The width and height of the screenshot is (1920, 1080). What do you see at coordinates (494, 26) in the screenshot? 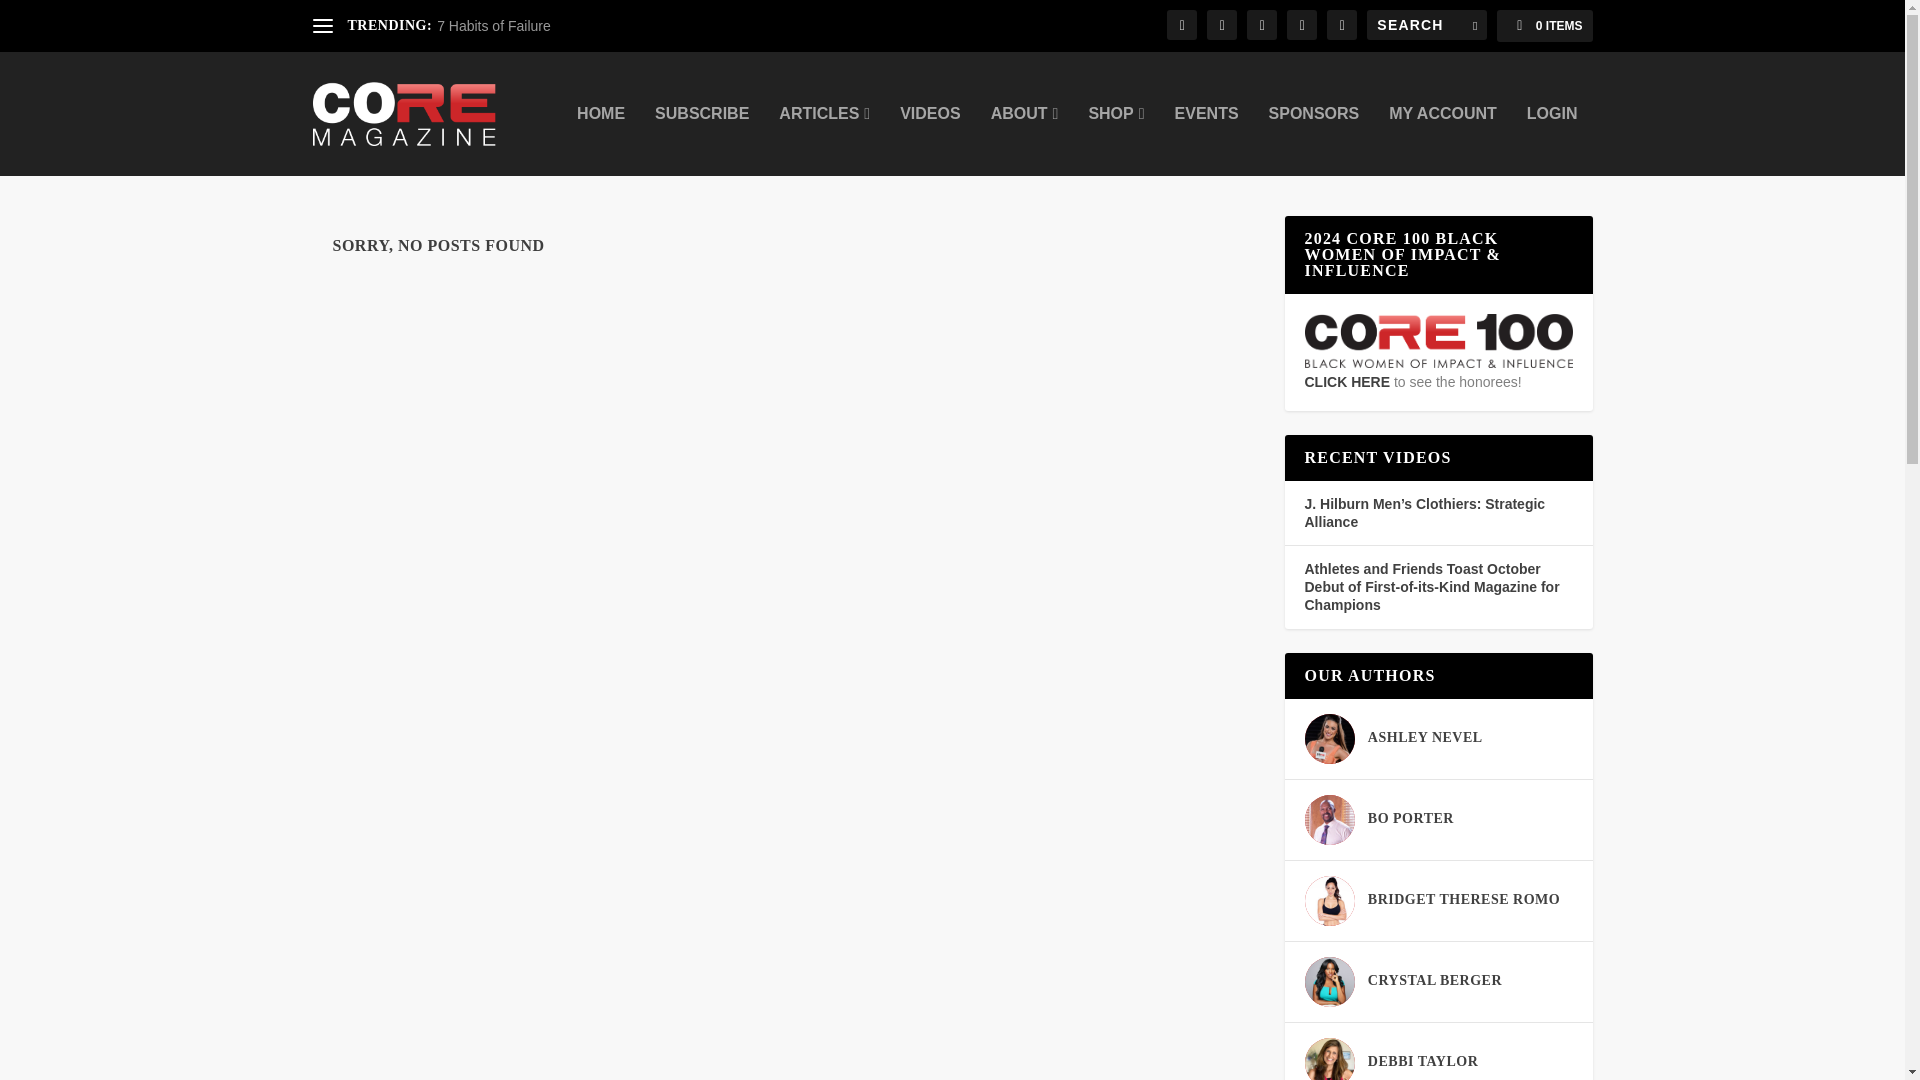
I see `7 Habits of Failure` at bounding box center [494, 26].